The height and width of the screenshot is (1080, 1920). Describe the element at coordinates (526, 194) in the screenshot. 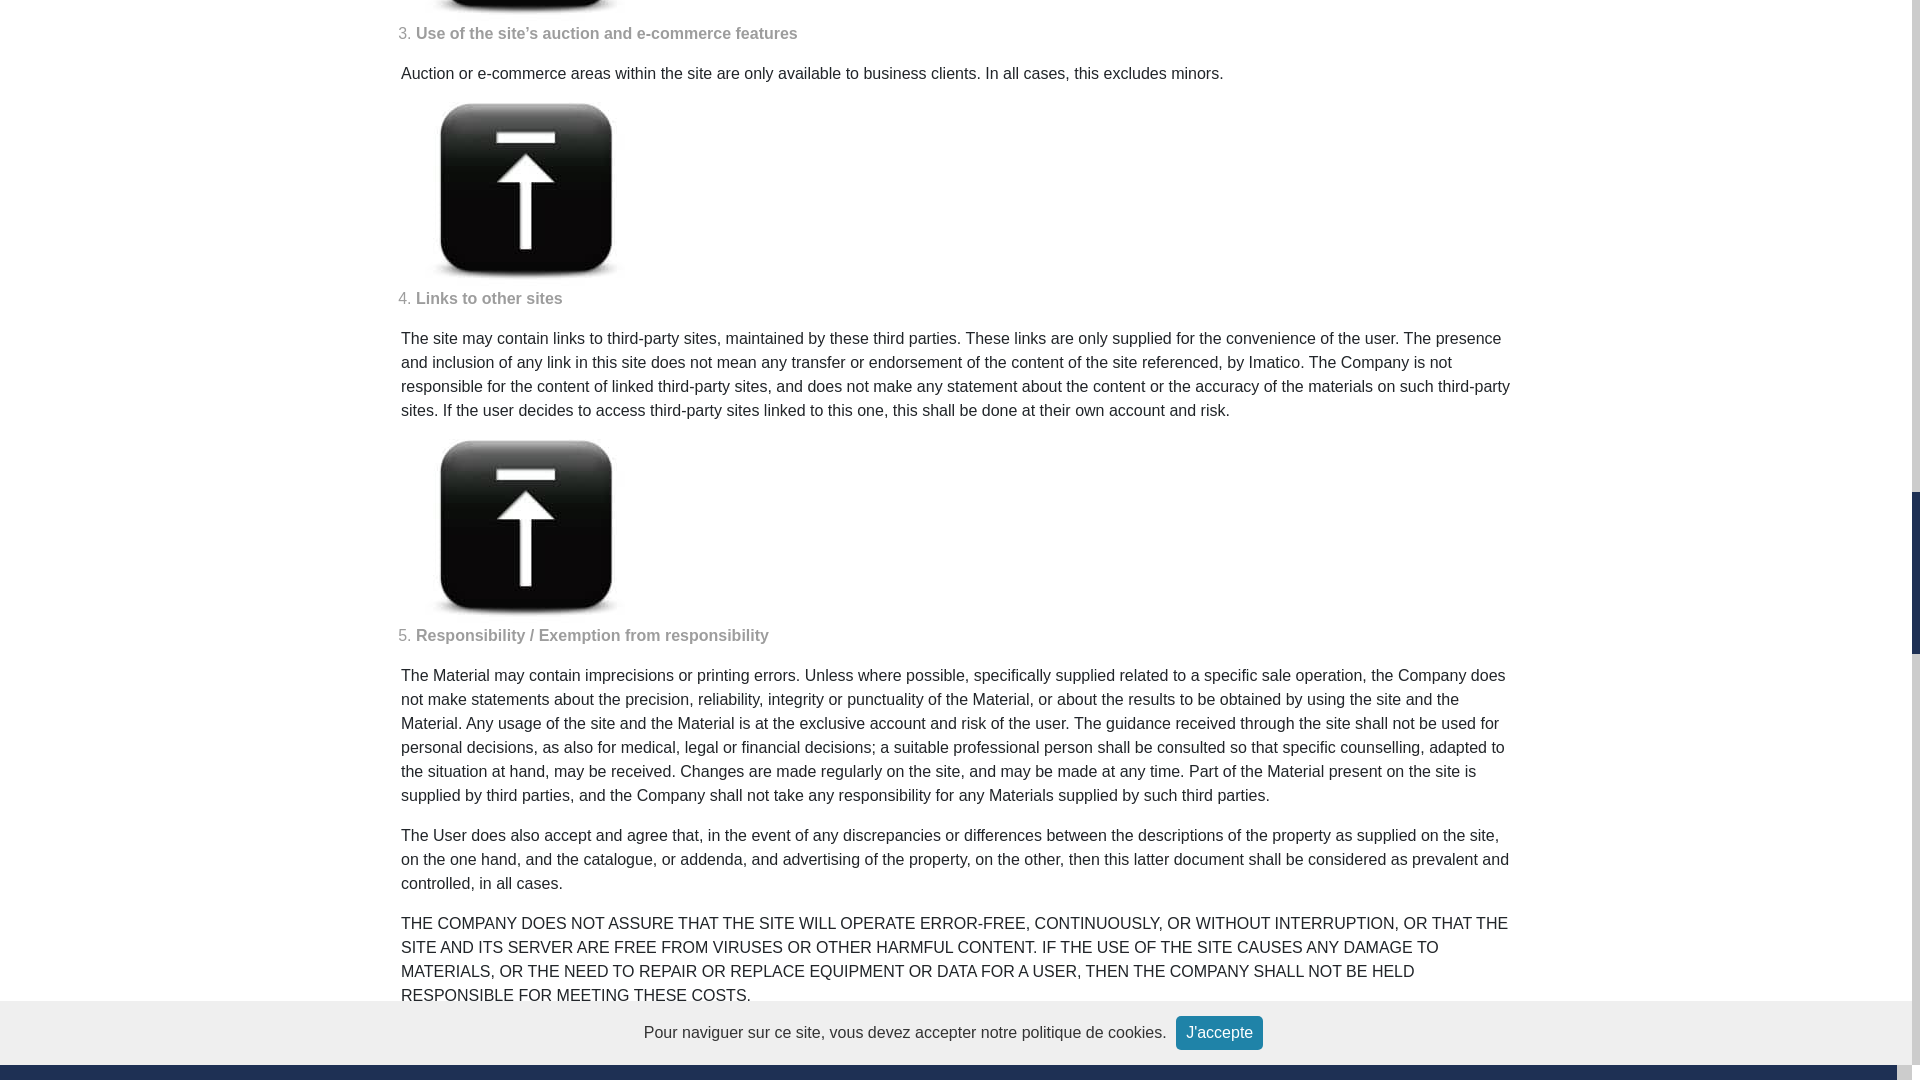

I see `Back to the summary` at that location.